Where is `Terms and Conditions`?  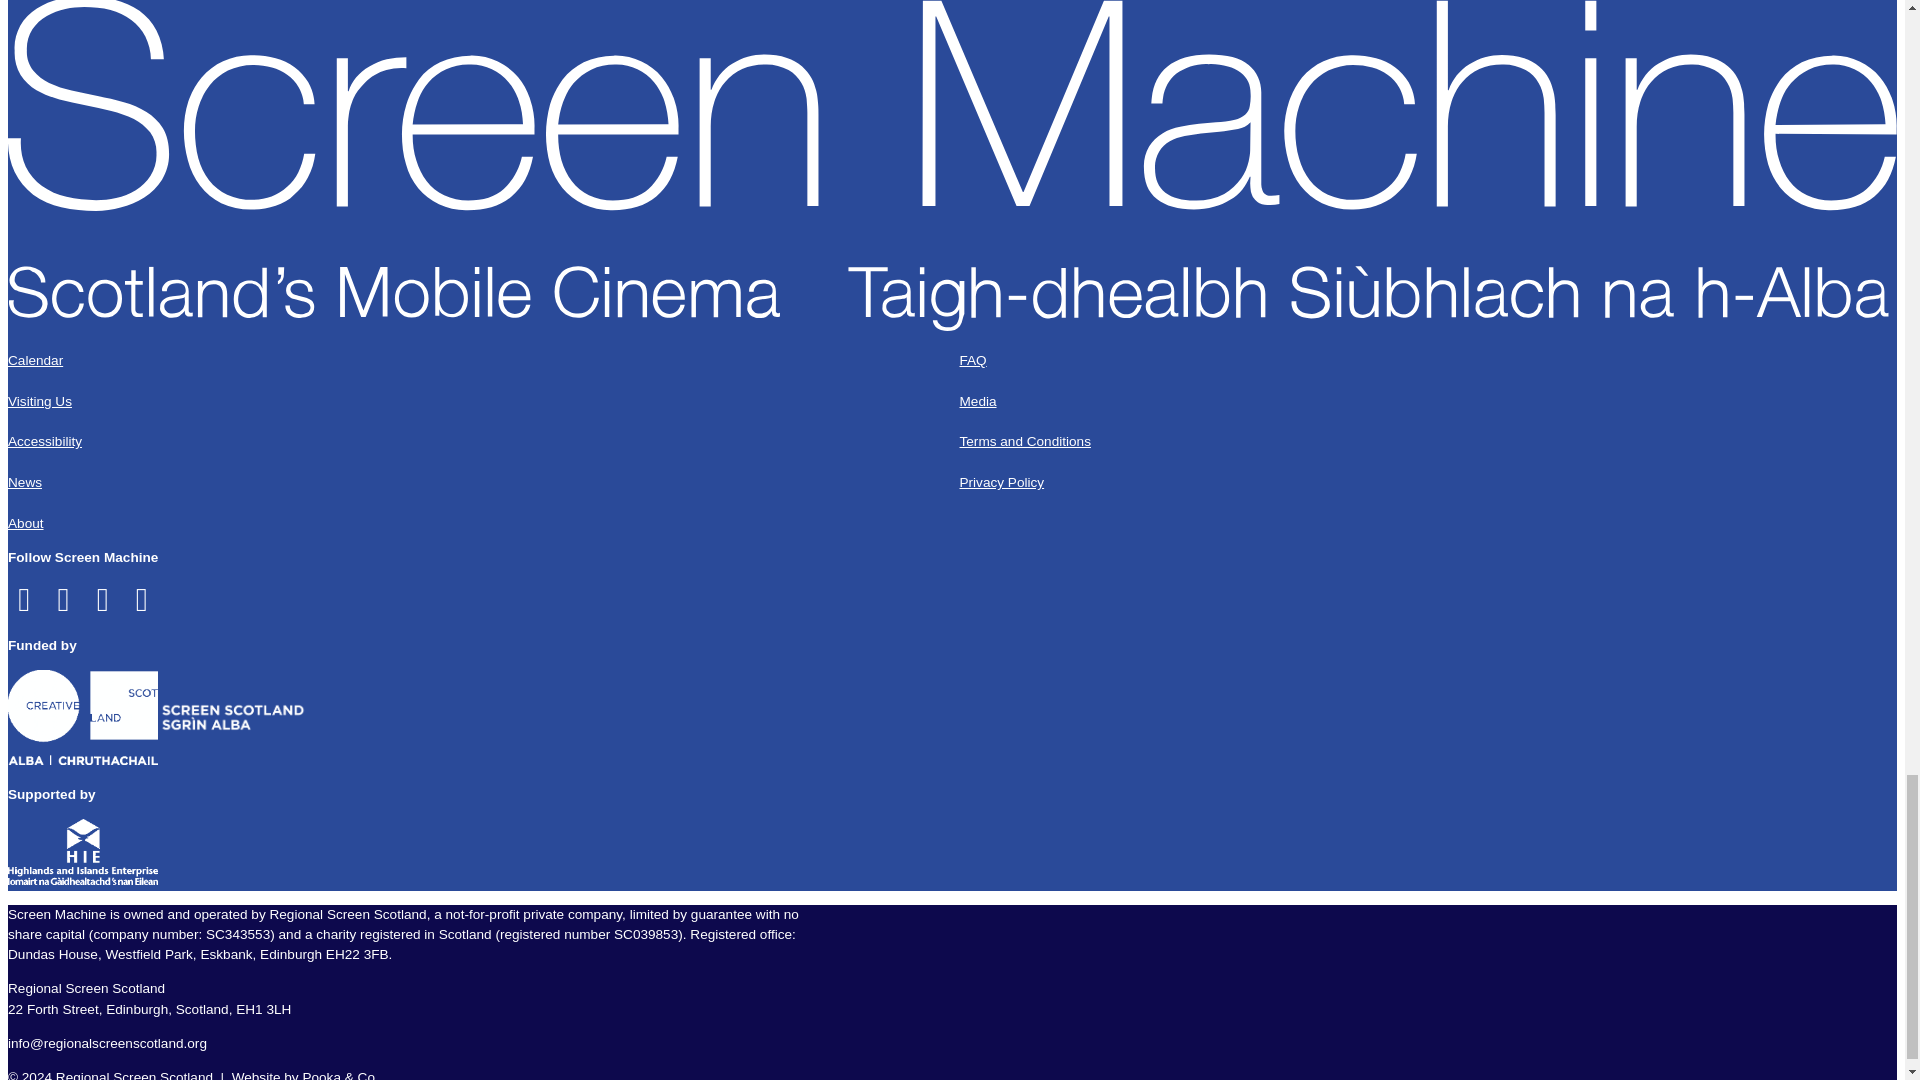 Terms and Conditions is located at coordinates (1025, 442).